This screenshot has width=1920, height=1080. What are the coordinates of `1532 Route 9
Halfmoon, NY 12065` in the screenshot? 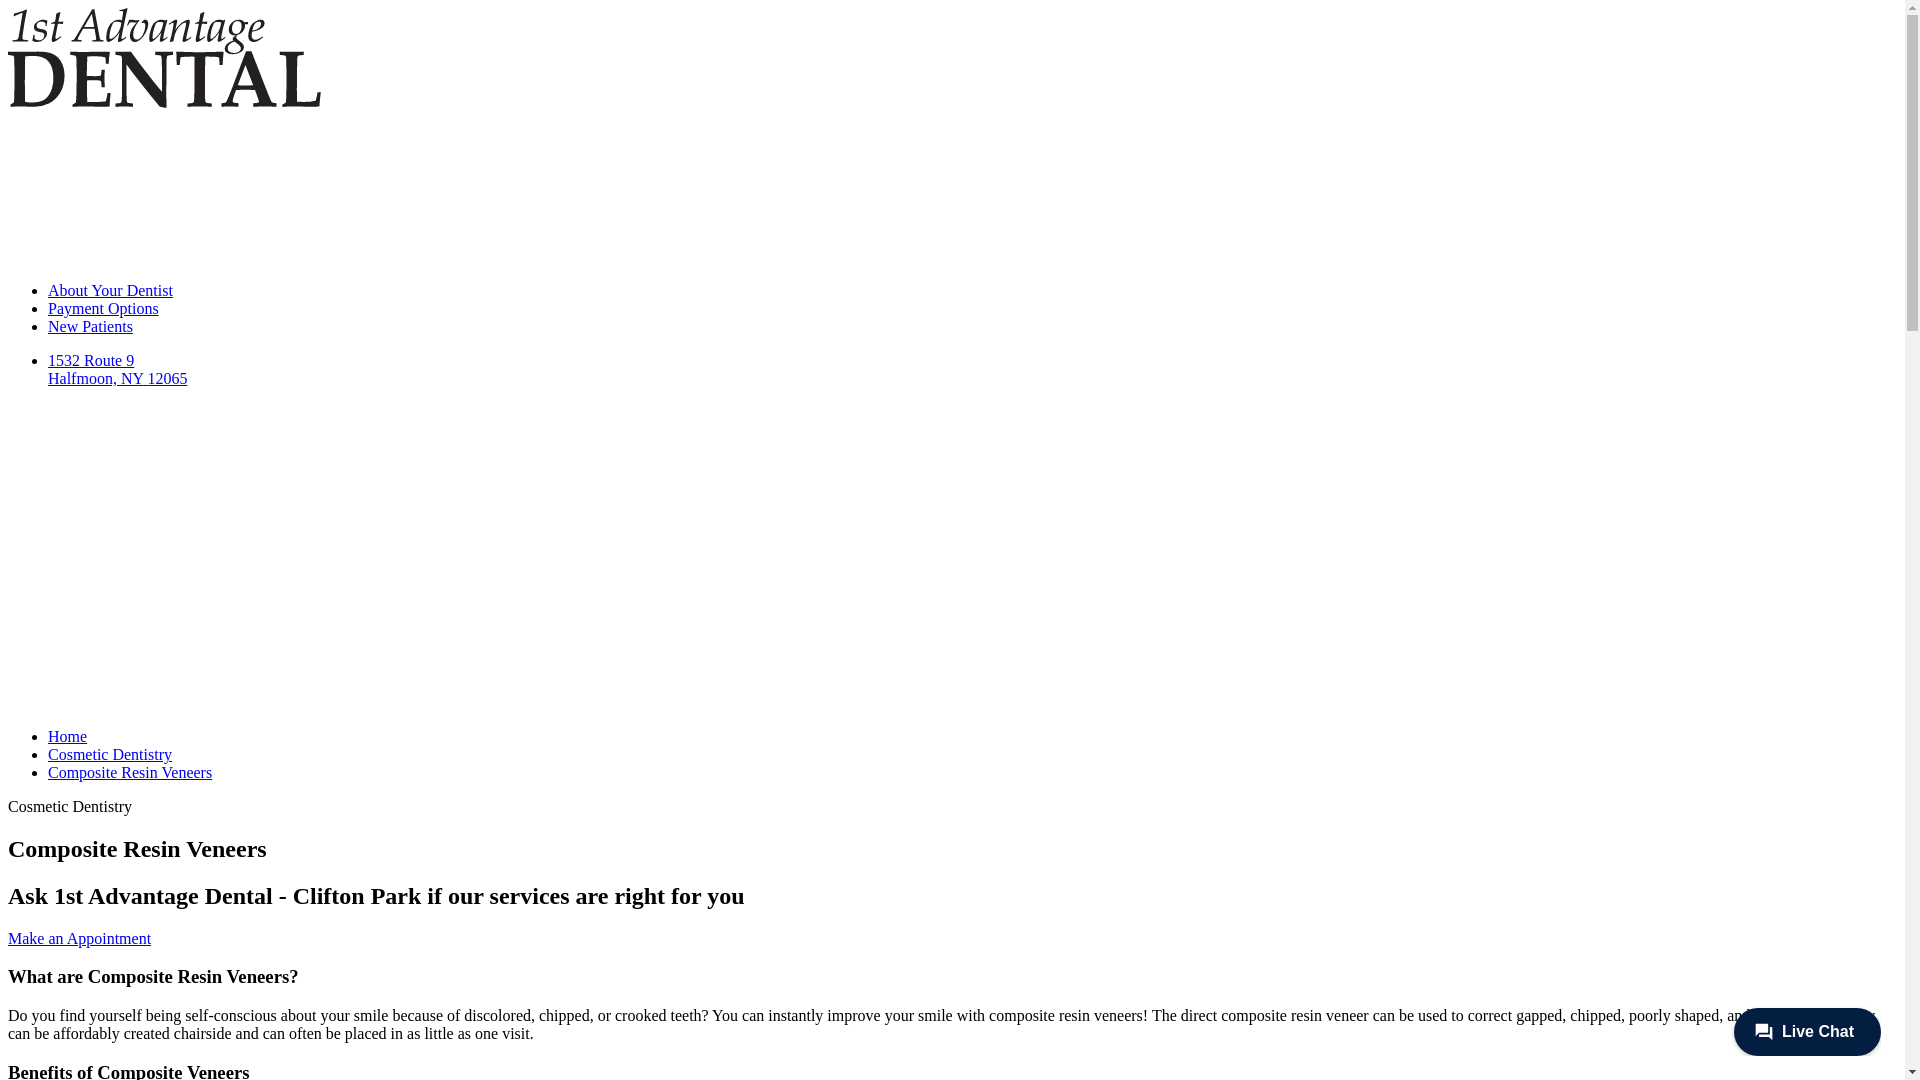 It's located at (972, 446).